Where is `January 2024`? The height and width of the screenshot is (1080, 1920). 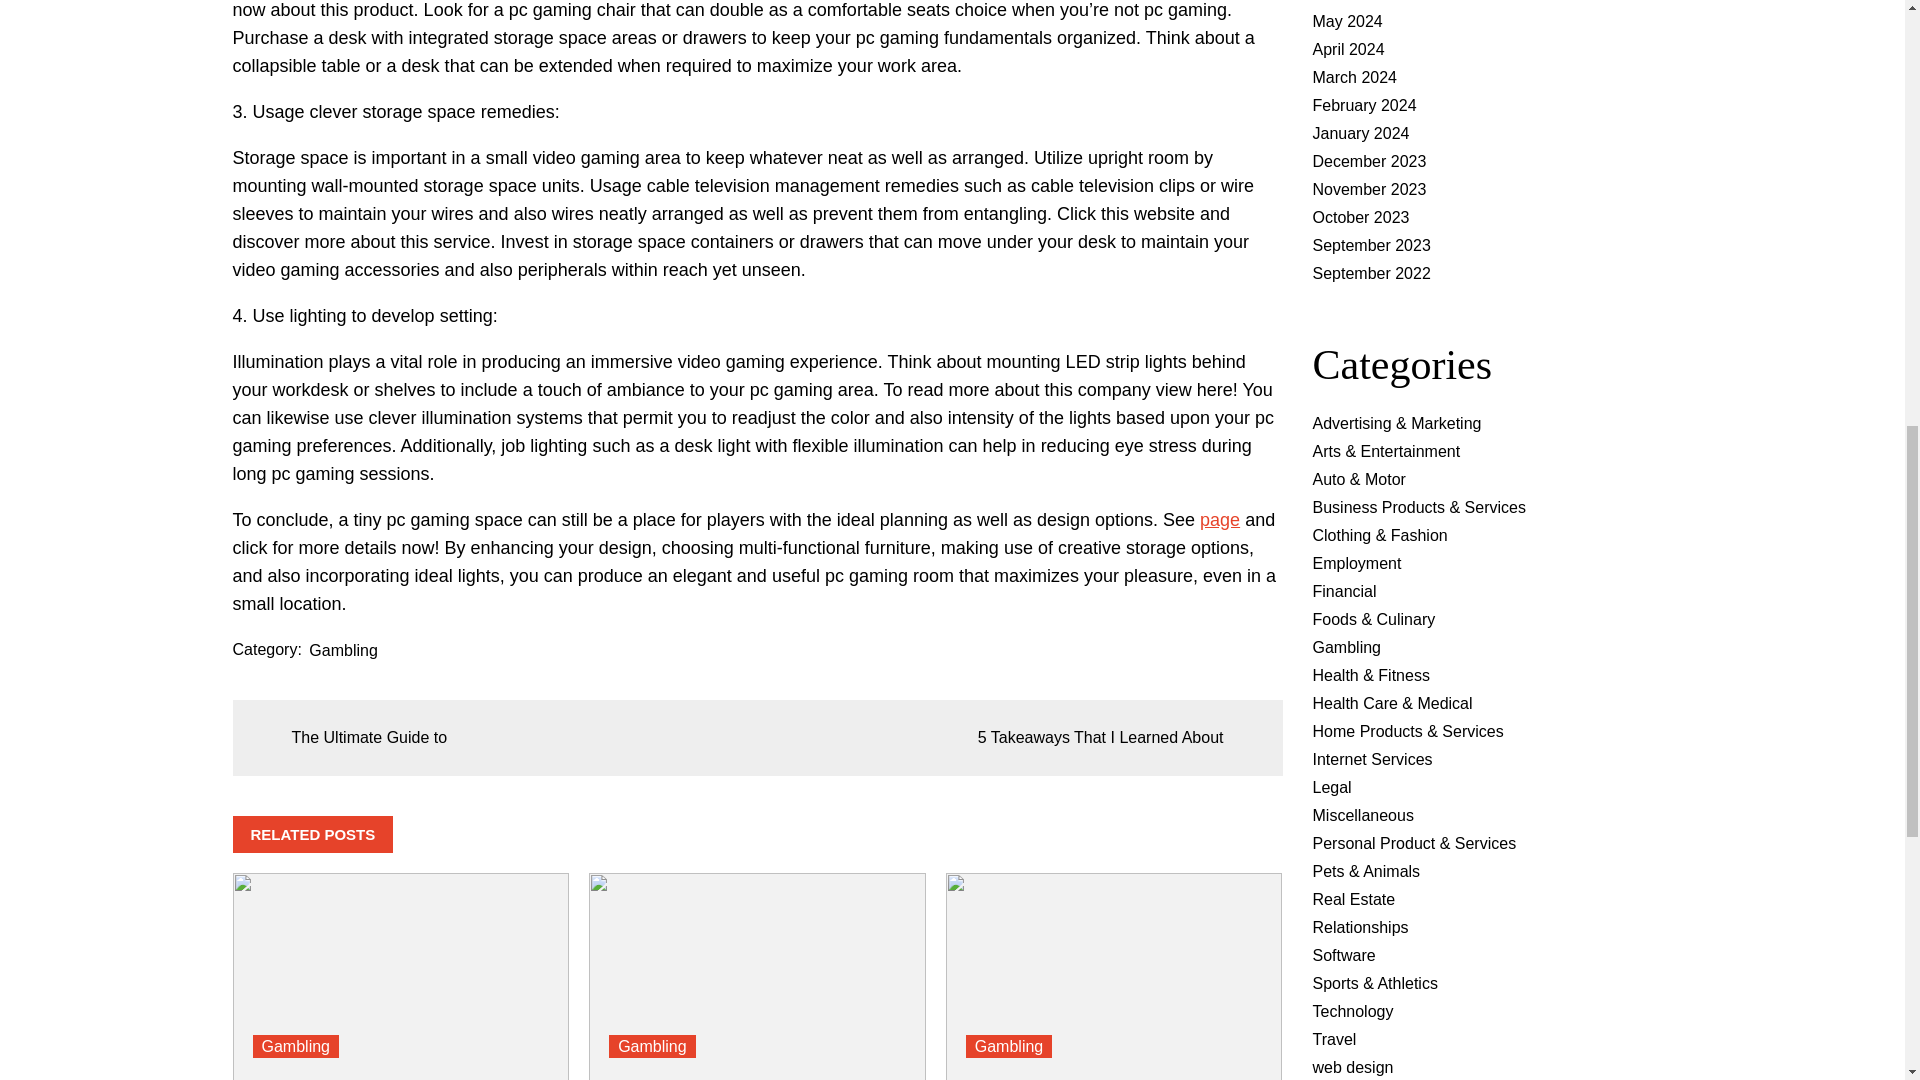
January 2024 is located at coordinates (1360, 133).